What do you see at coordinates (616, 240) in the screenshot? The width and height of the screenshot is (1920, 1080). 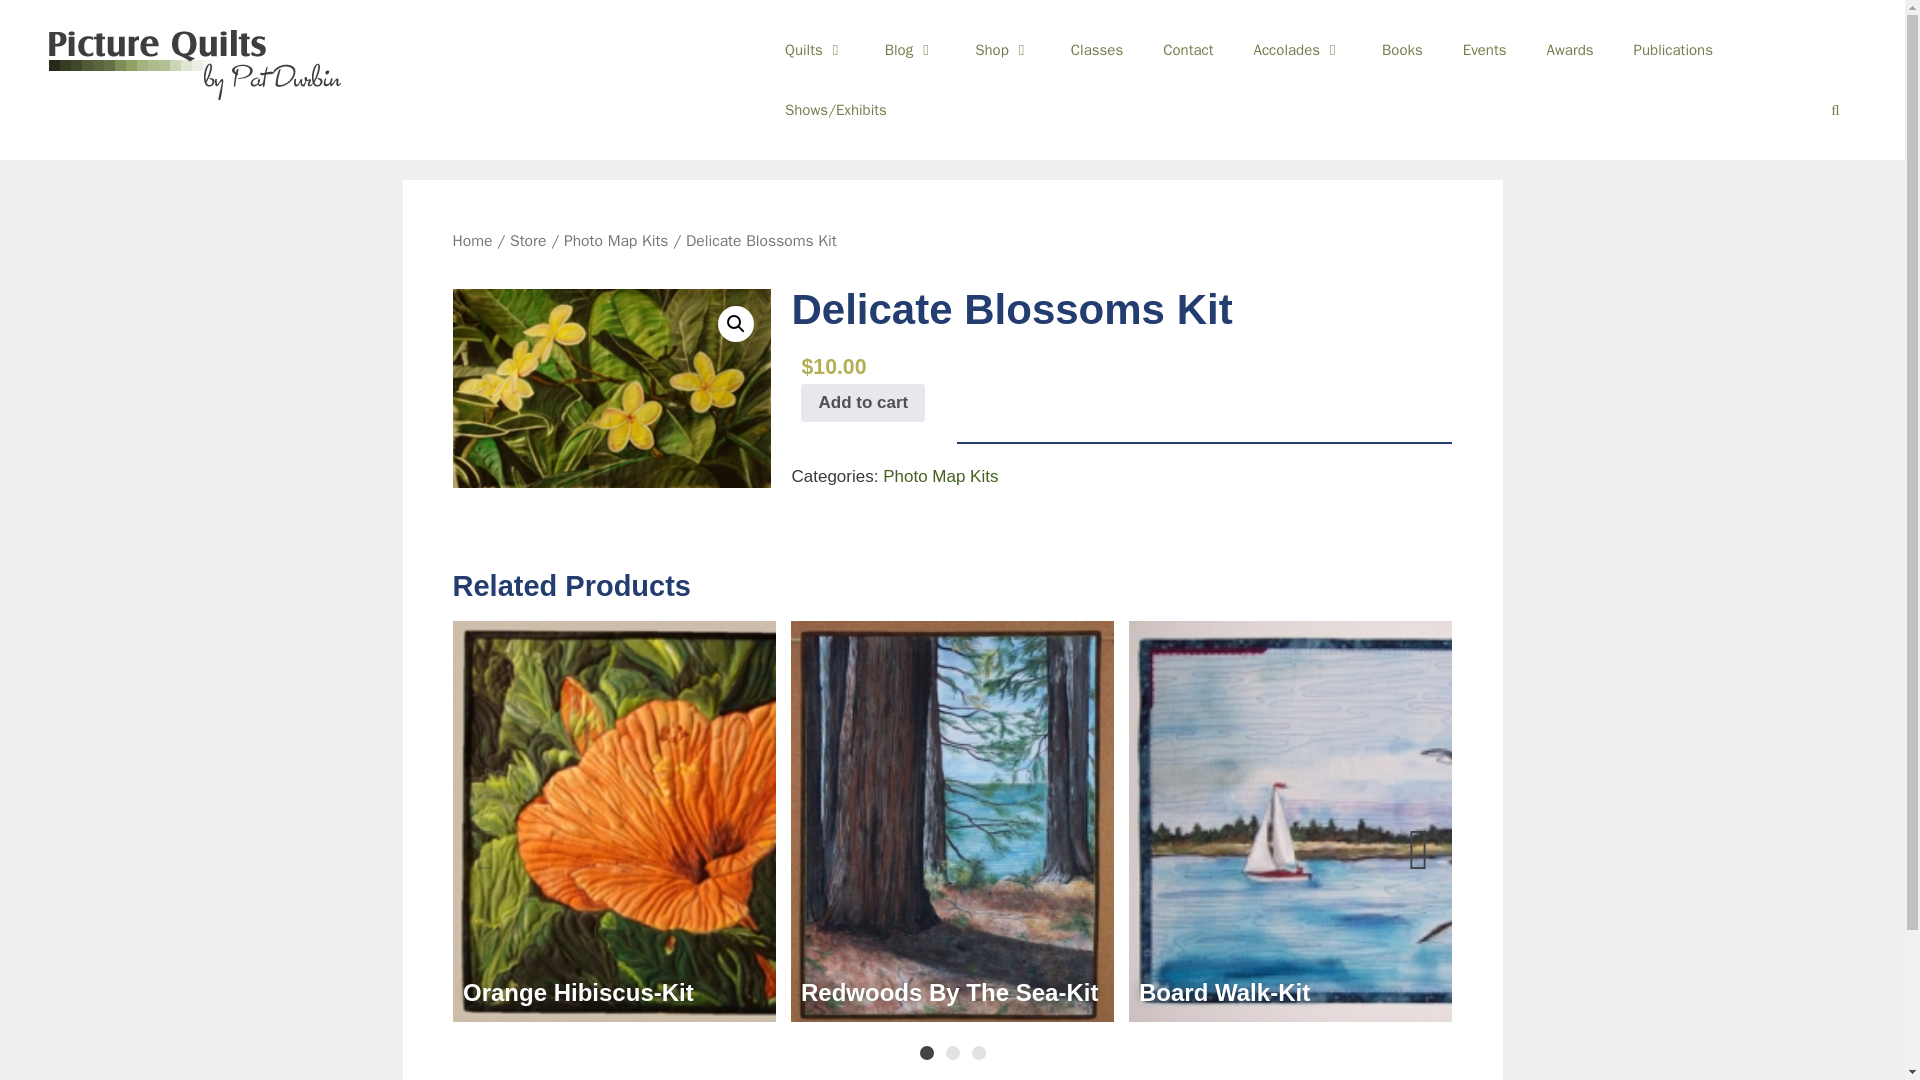 I see `Photo Map Kits` at bounding box center [616, 240].